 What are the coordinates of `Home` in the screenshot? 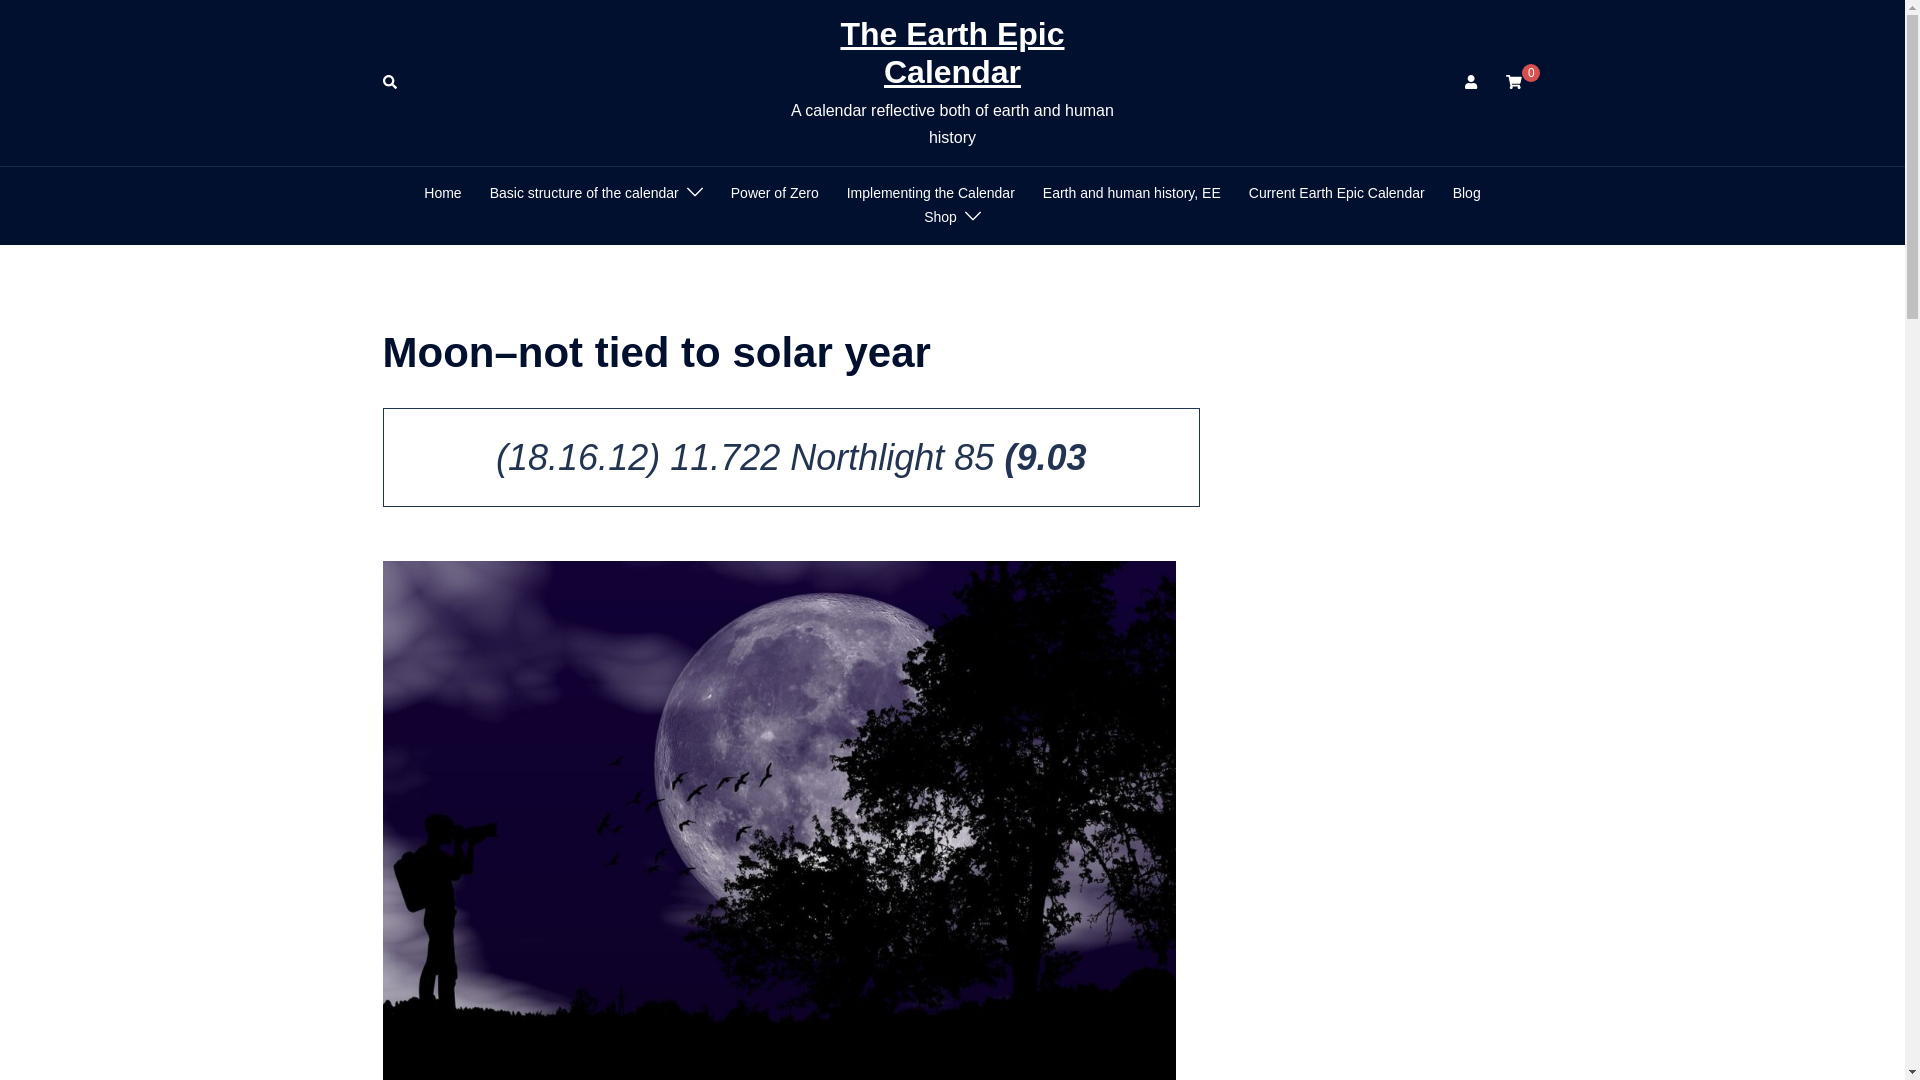 It's located at (442, 194).